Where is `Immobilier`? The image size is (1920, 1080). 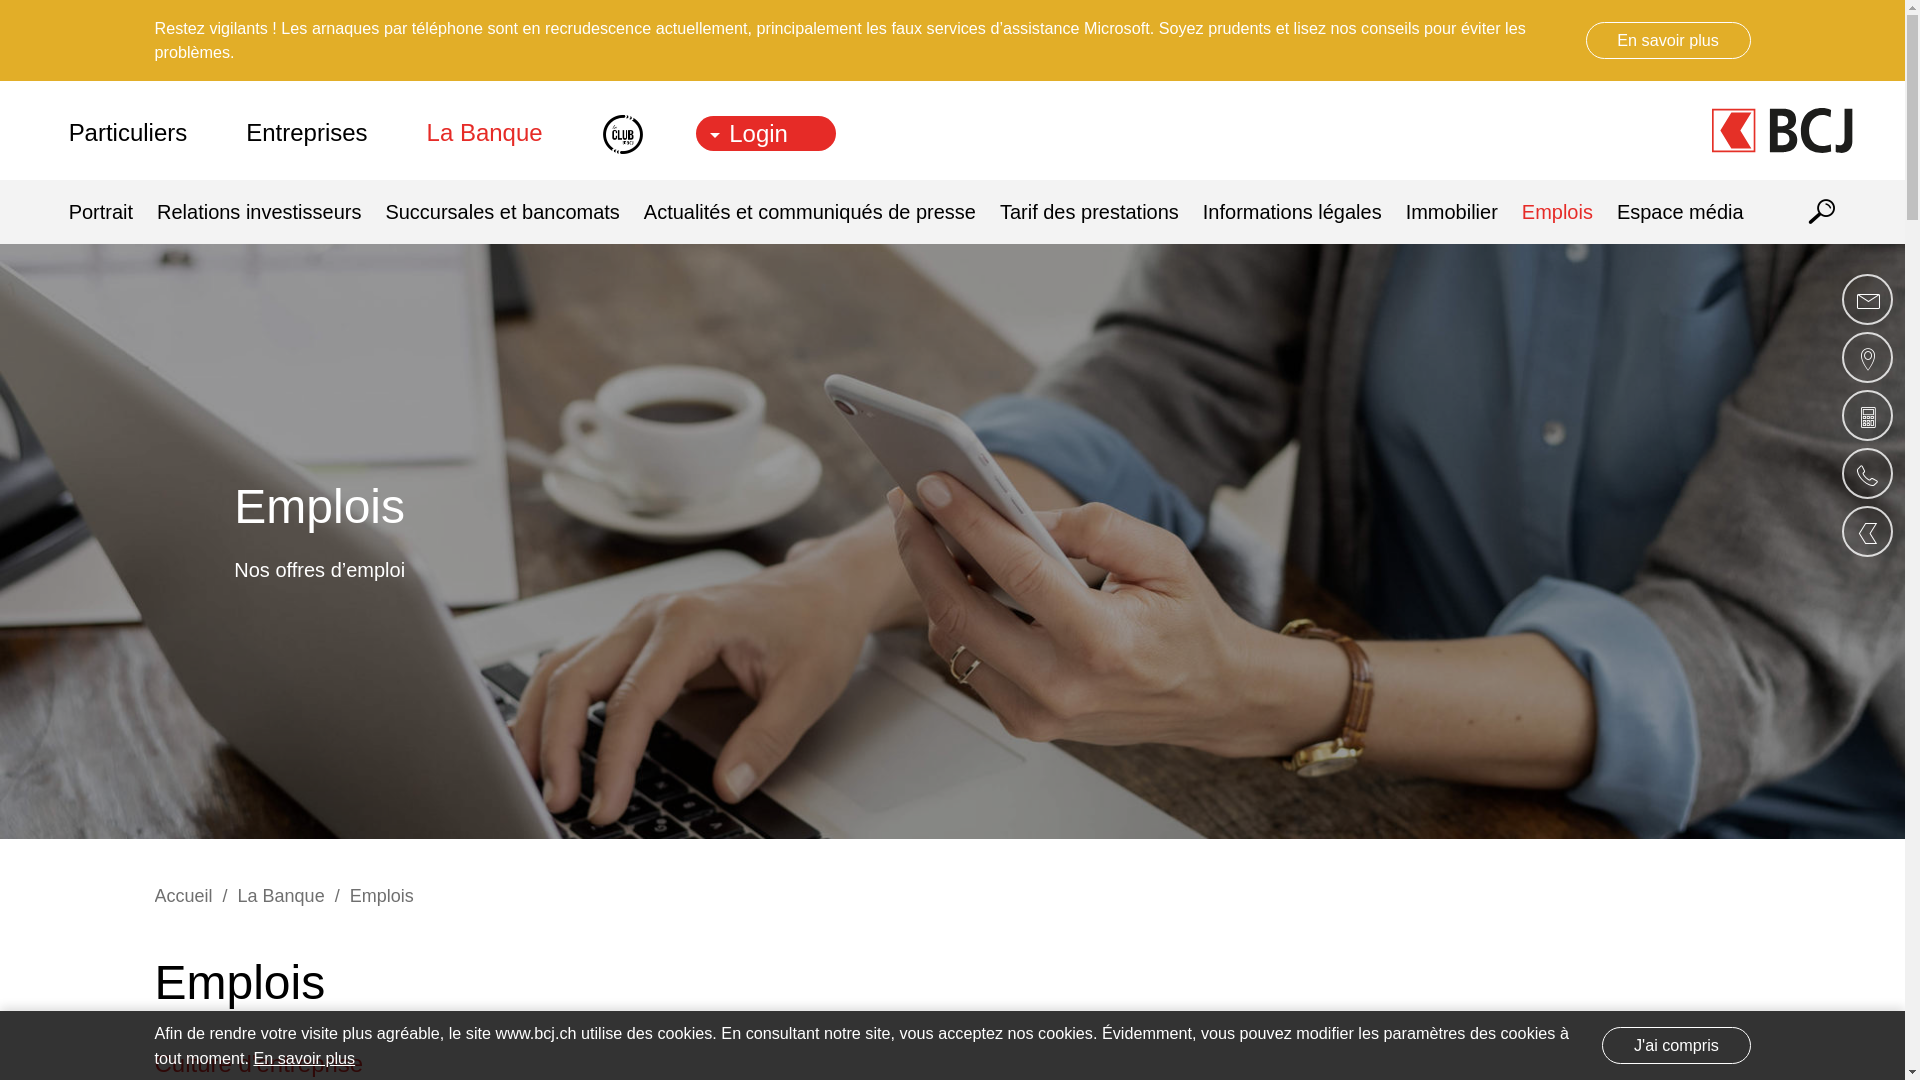
Immobilier is located at coordinates (1452, 212).